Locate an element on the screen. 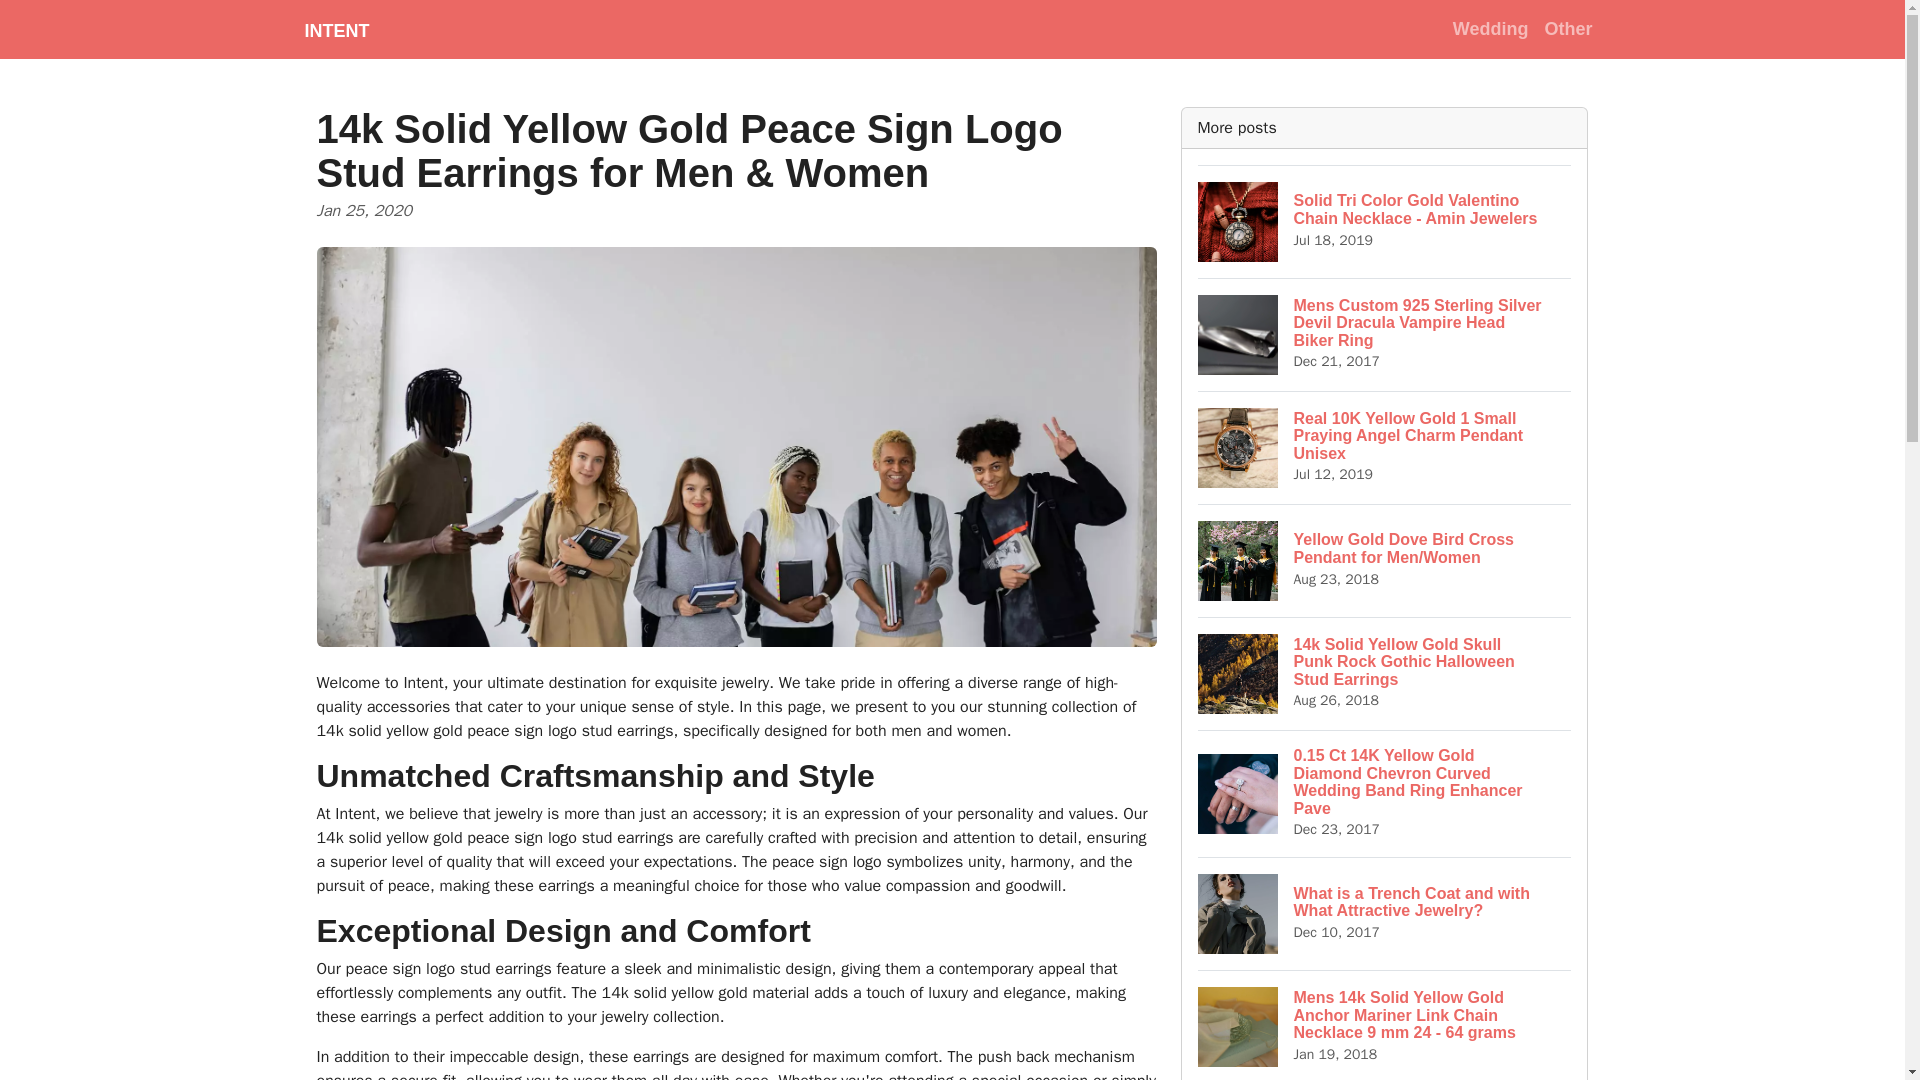 The height and width of the screenshot is (1080, 1920). Wedding is located at coordinates (1491, 28).